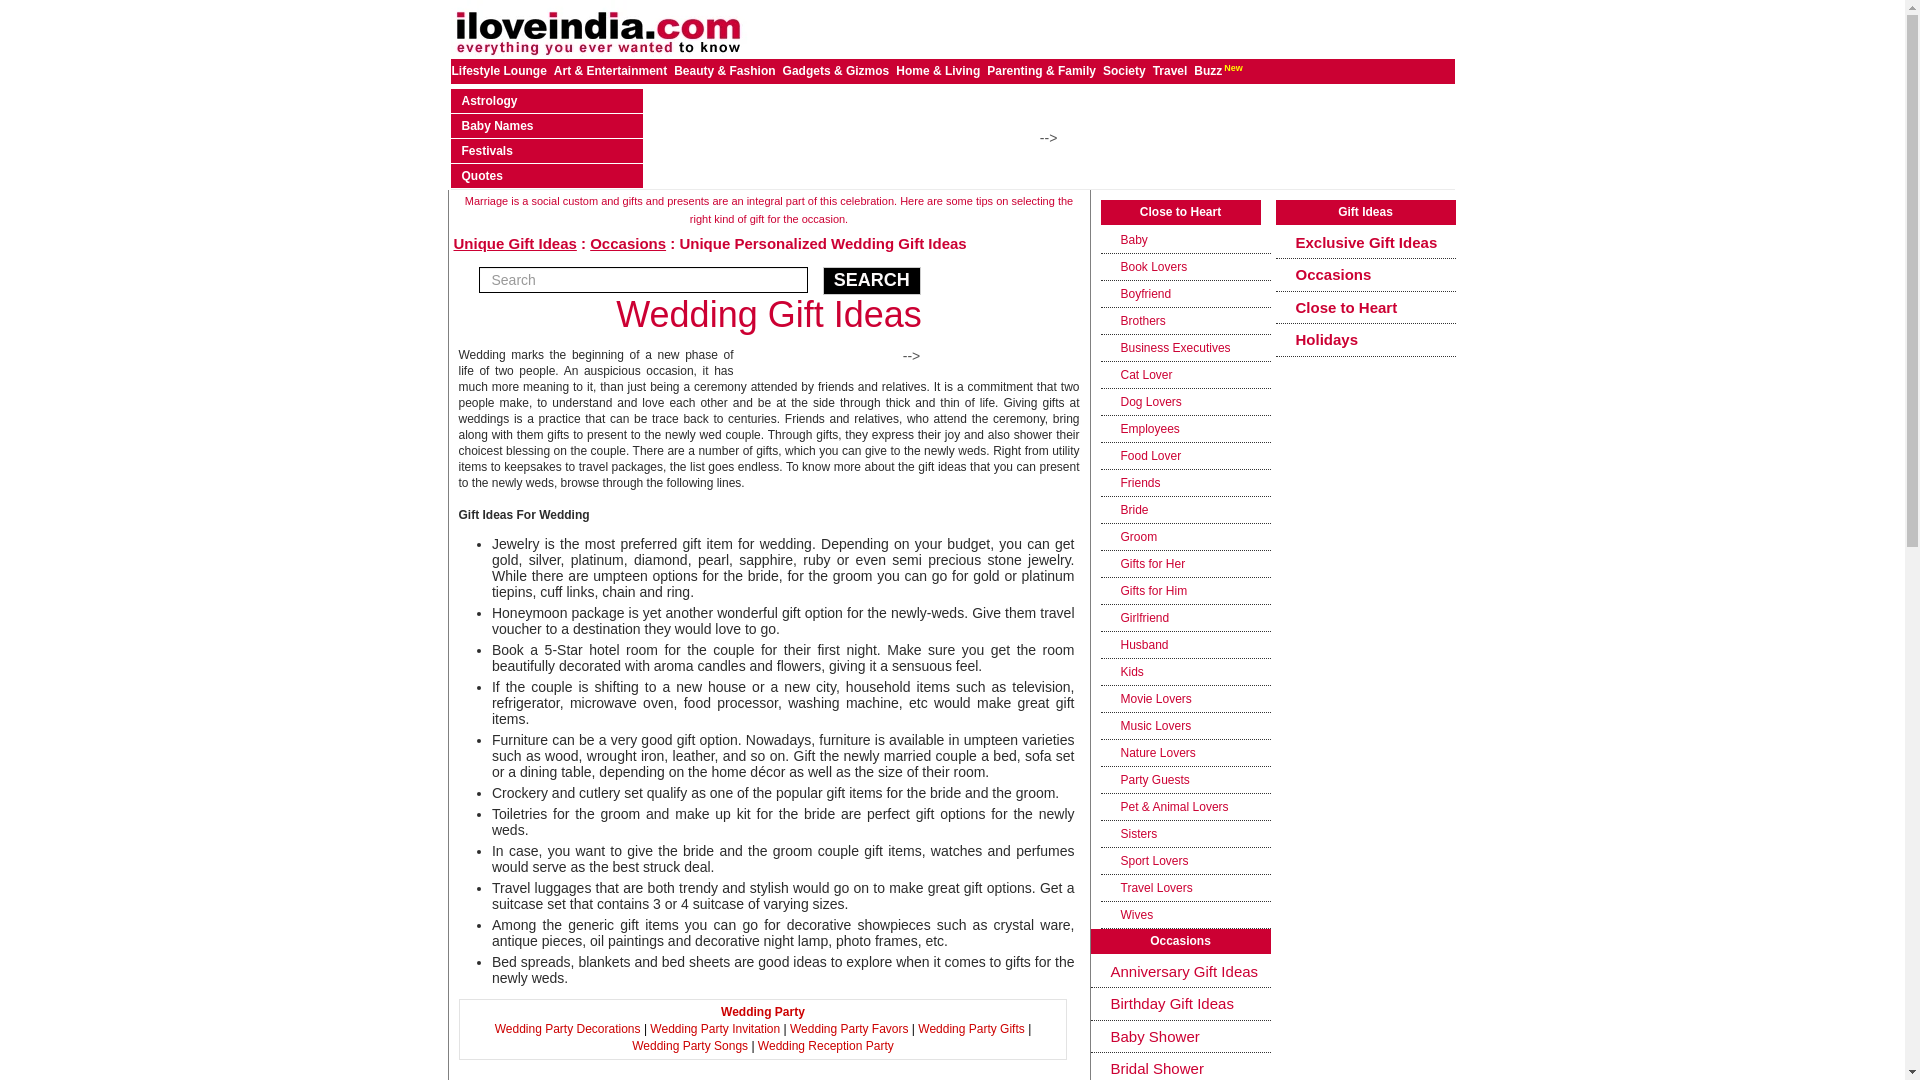  Describe the element at coordinates (568, 1028) in the screenshot. I see `Wedding Party Decorations` at that location.